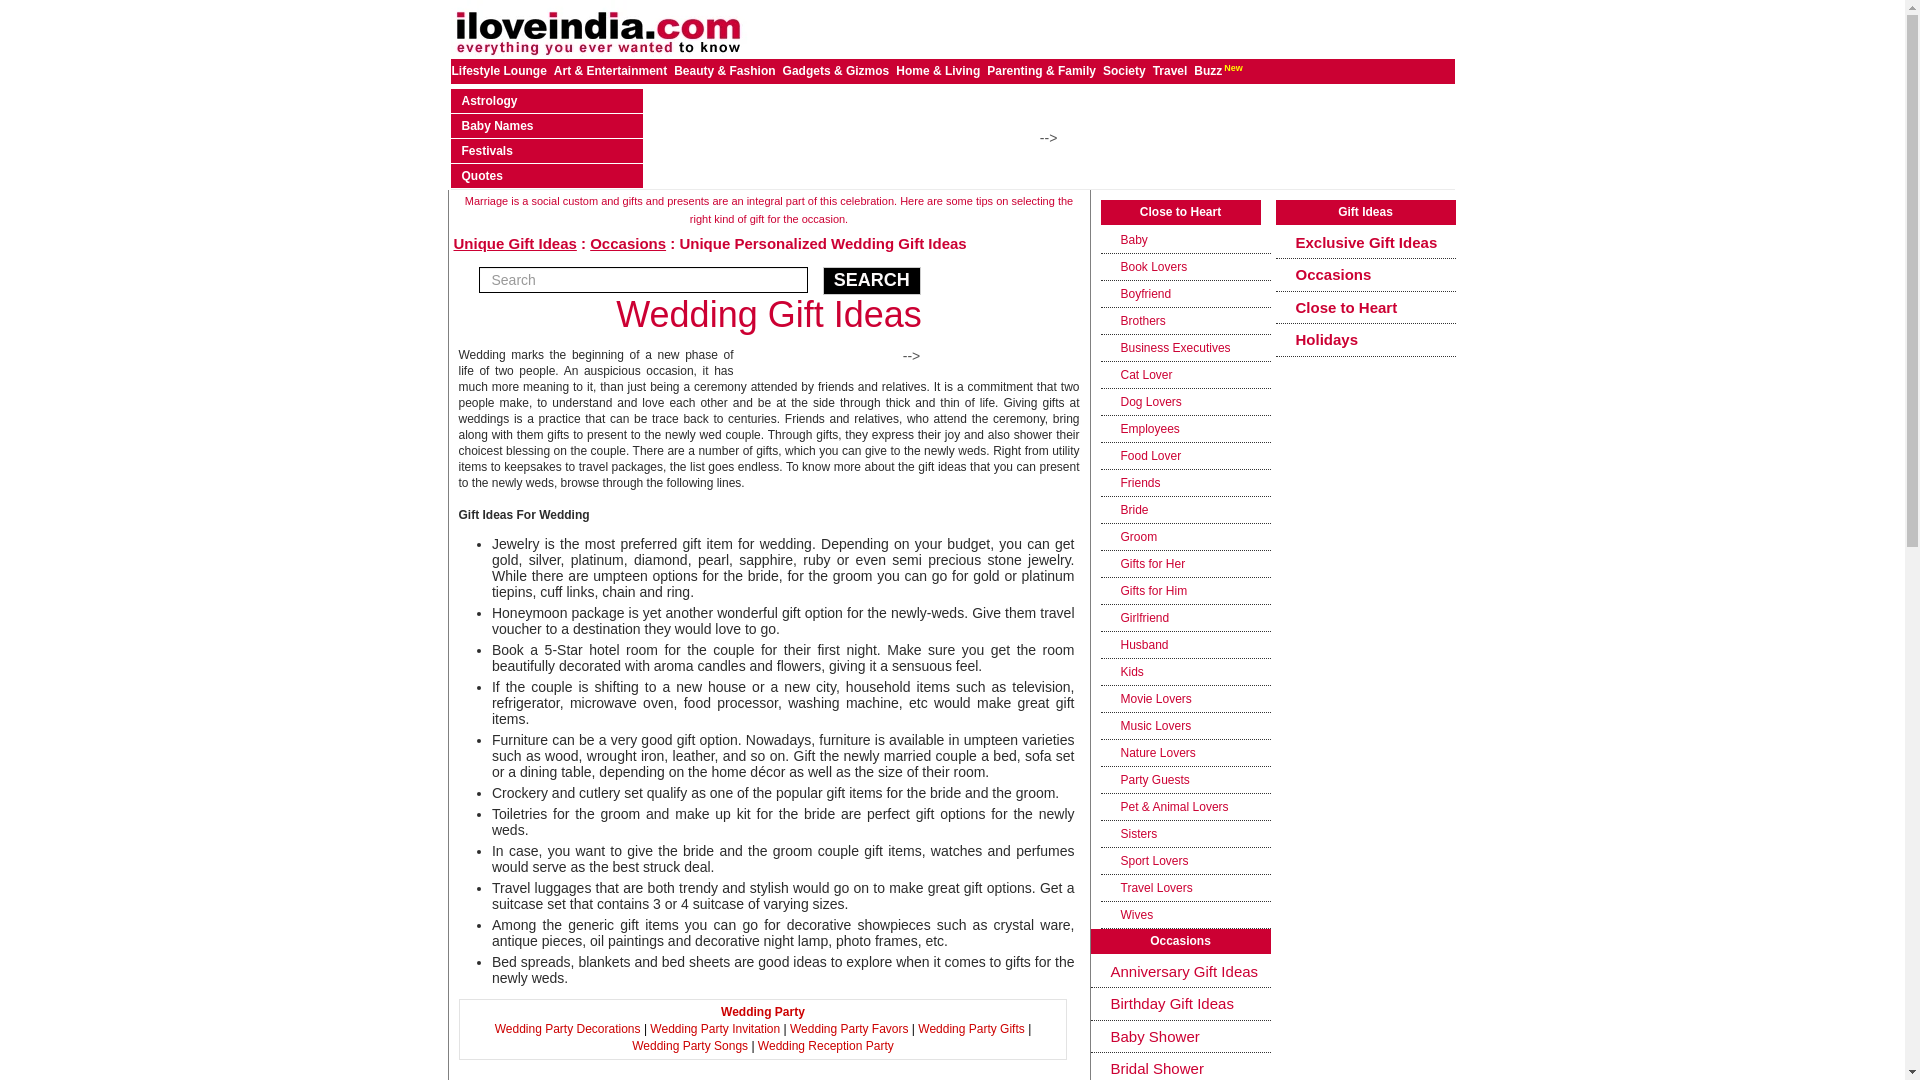  Describe the element at coordinates (568, 1028) in the screenshot. I see `Wedding Party Decorations` at that location.